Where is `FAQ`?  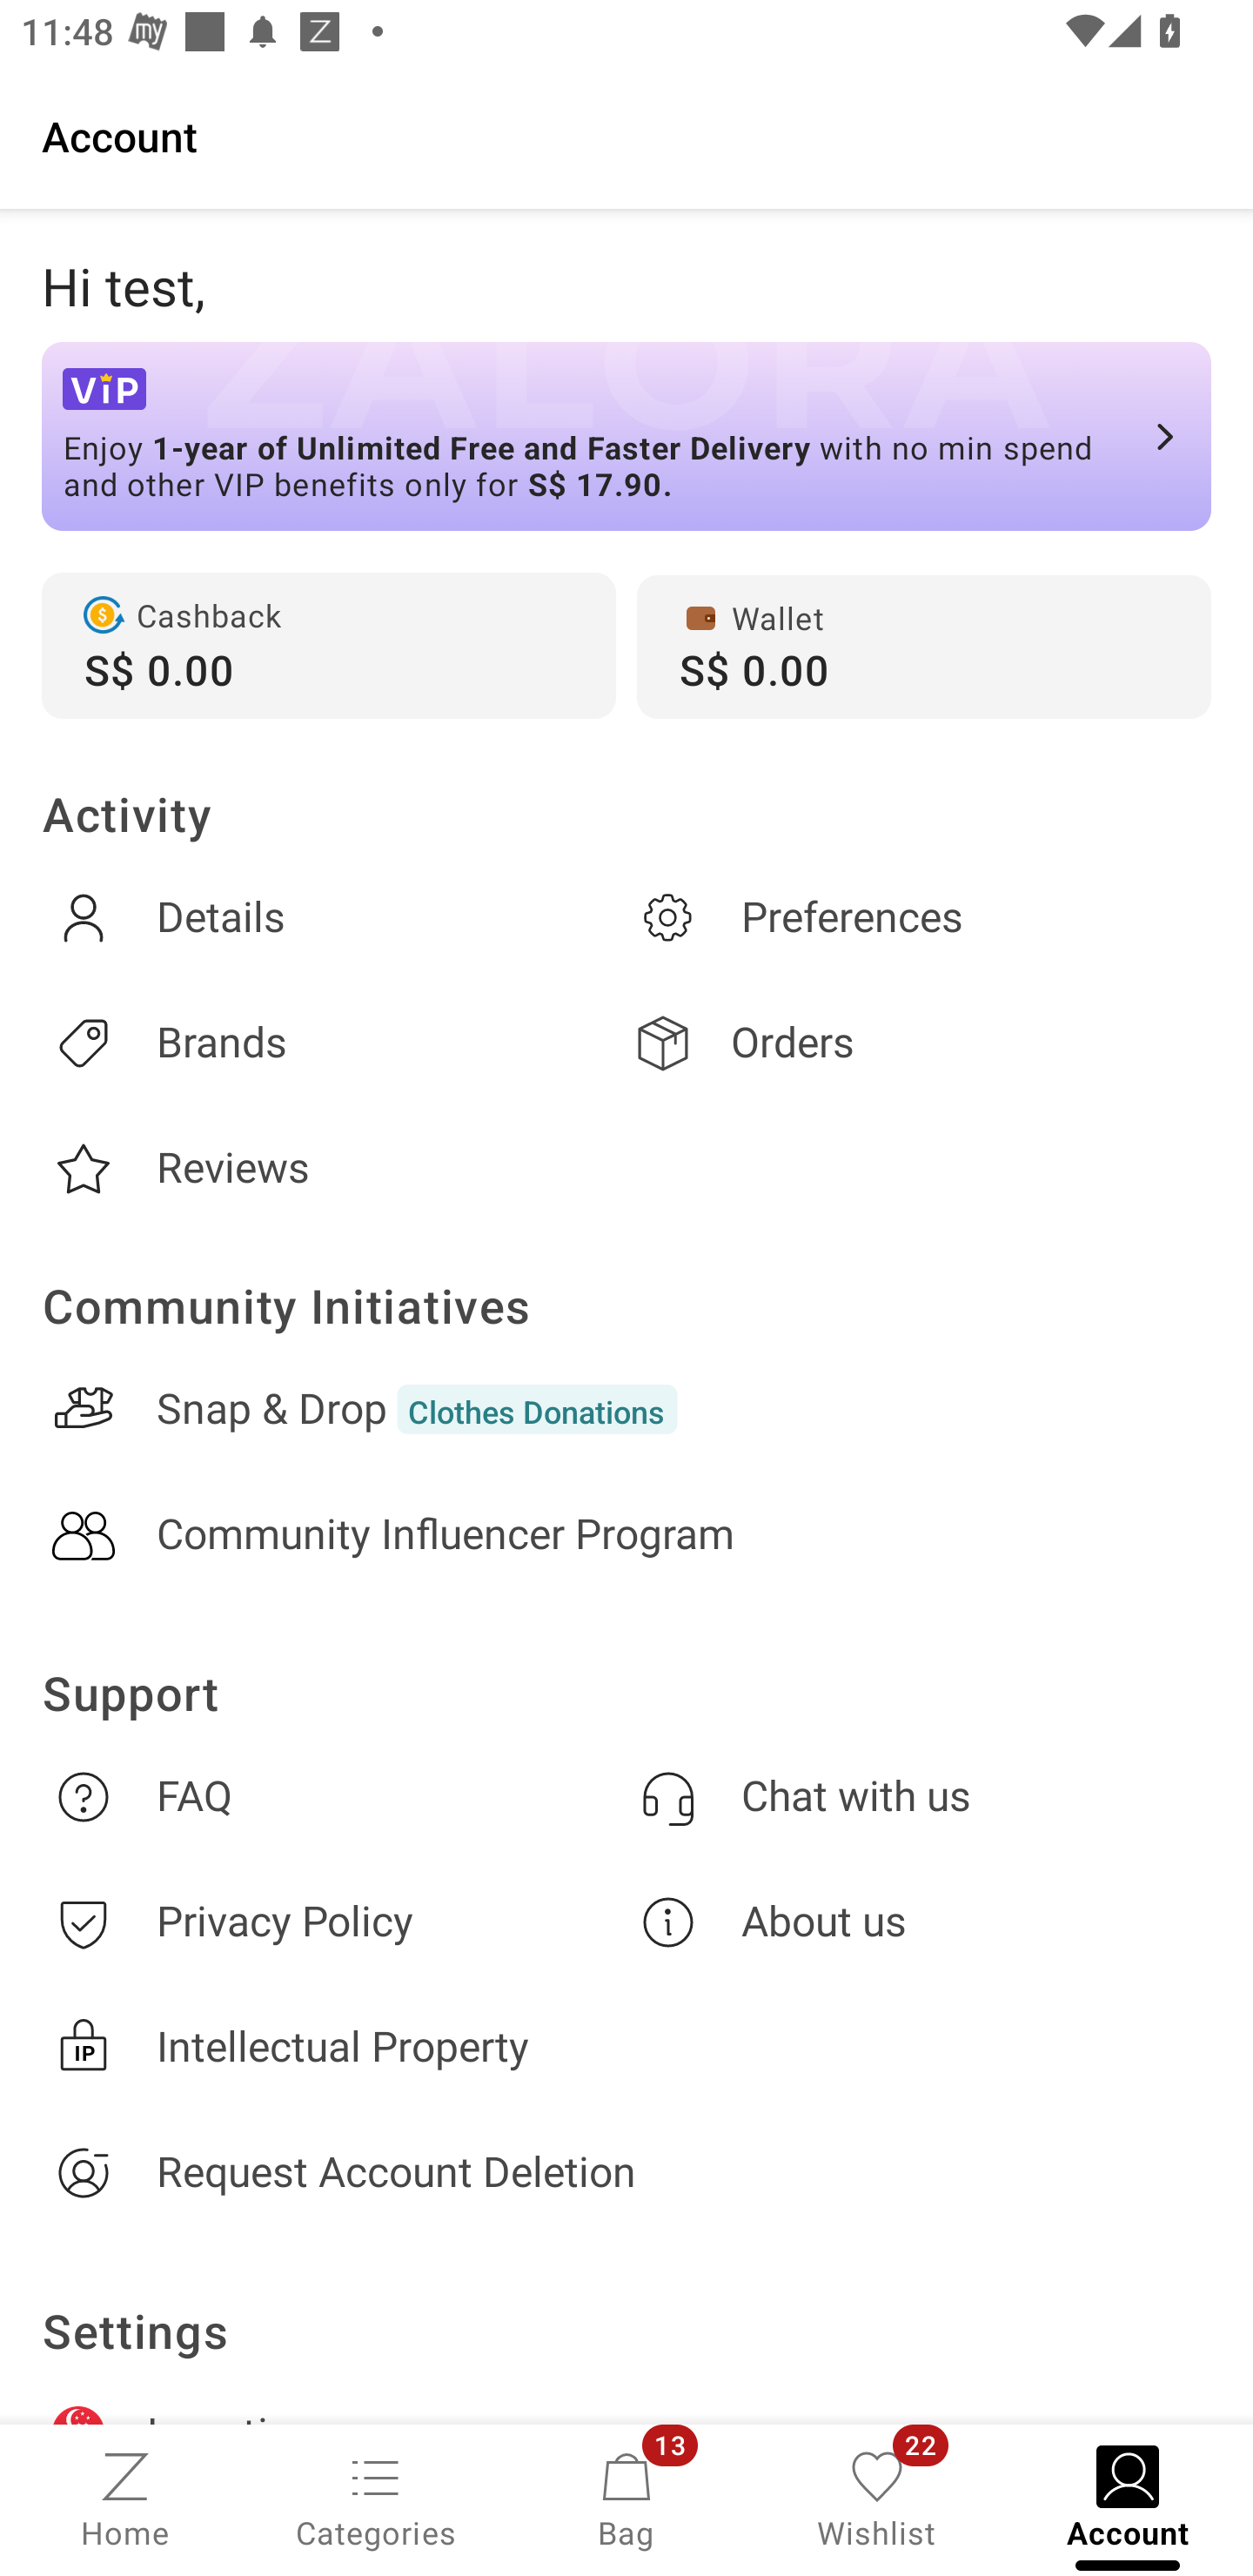
FAQ is located at coordinates (334, 1796).